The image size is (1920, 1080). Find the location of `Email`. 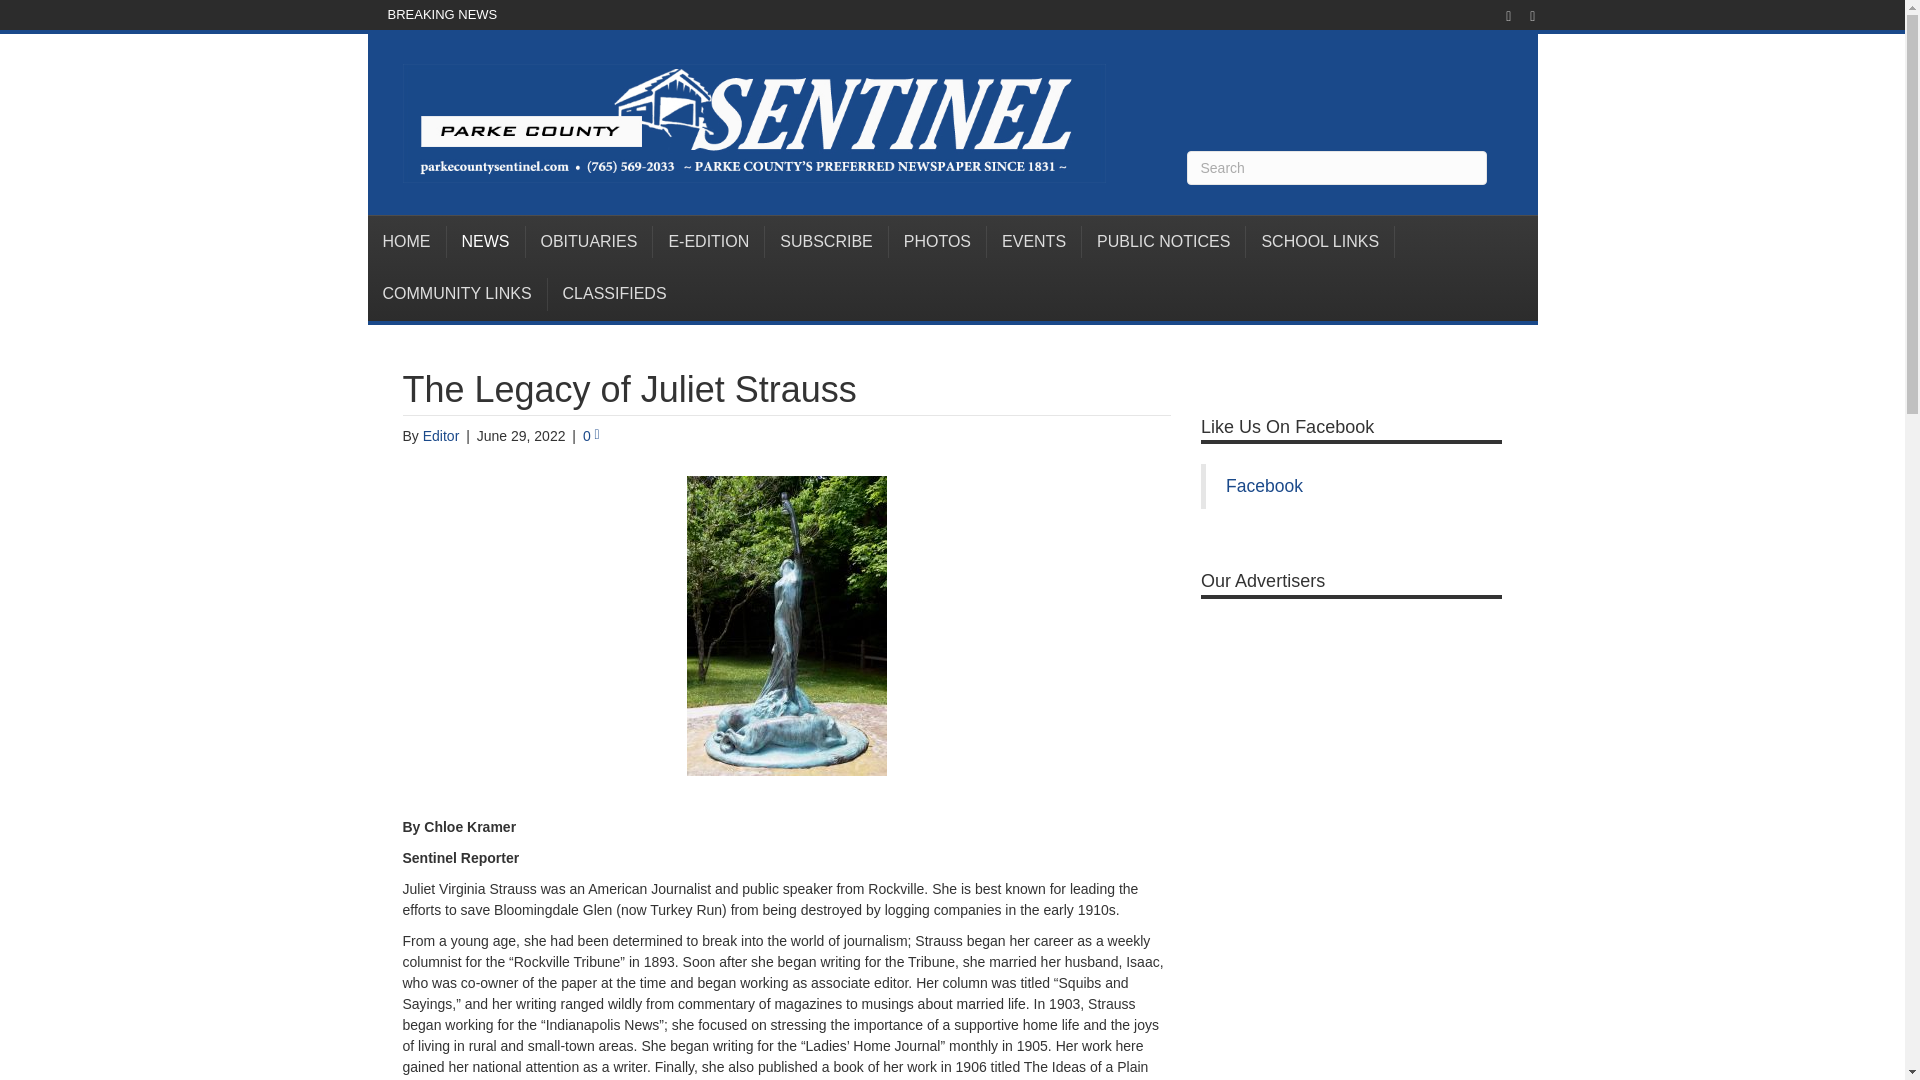

Email is located at coordinates (1522, 15).